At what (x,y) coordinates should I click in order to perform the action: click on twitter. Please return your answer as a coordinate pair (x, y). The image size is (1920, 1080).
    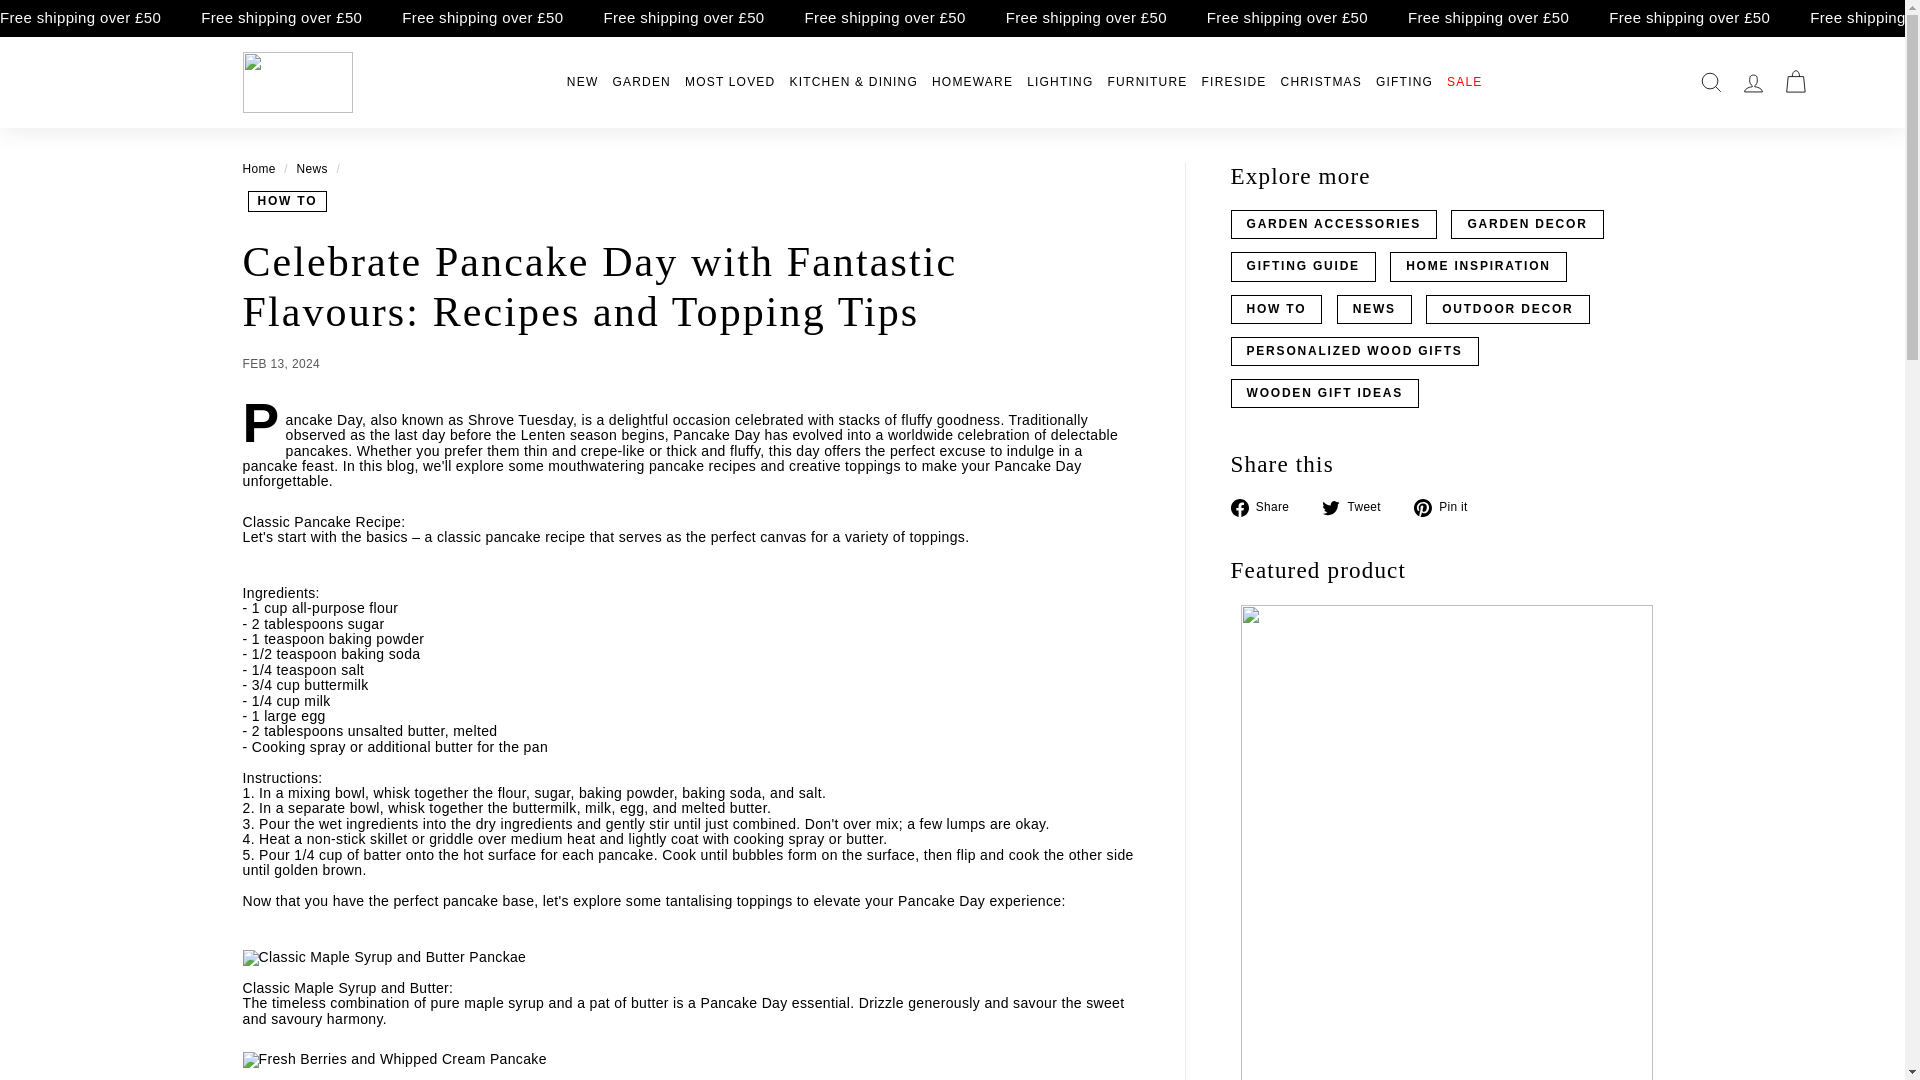
    Looking at the image, I should click on (1331, 508).